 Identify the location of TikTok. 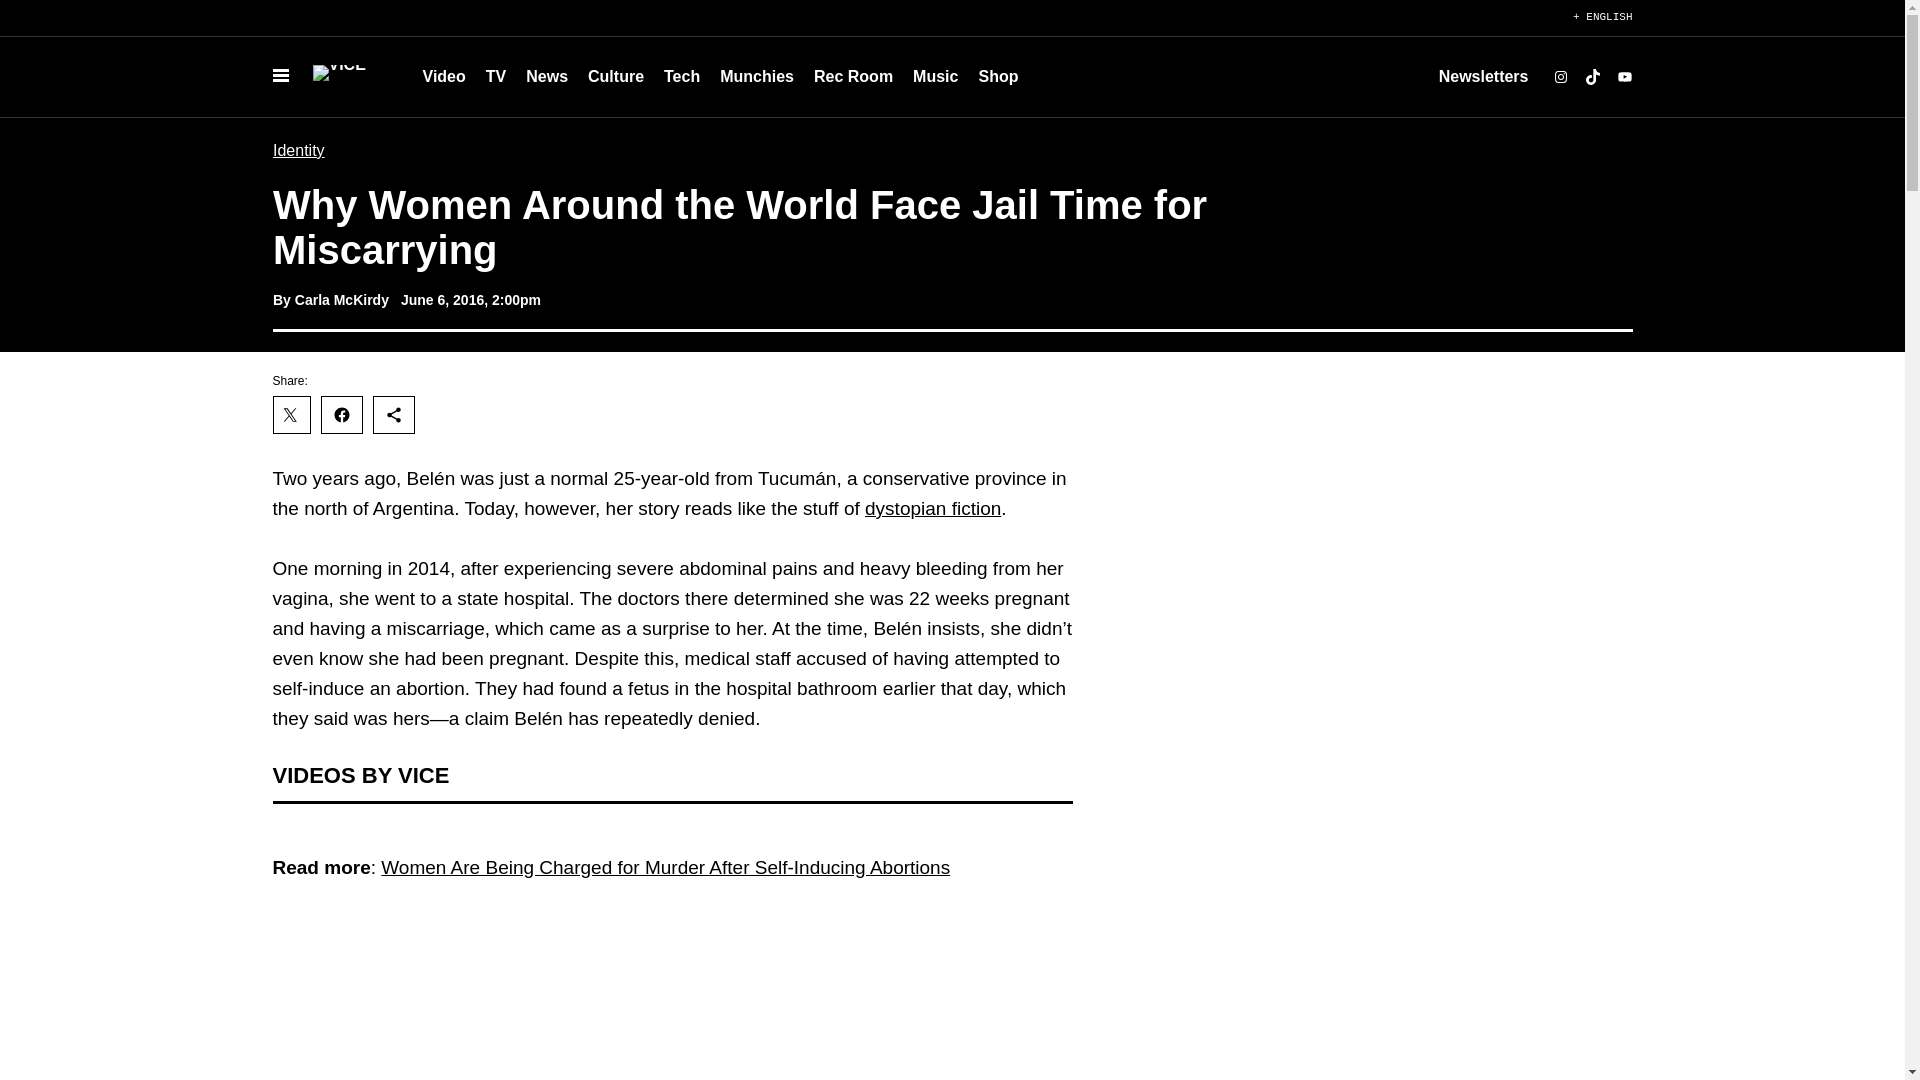
(1592, 77).